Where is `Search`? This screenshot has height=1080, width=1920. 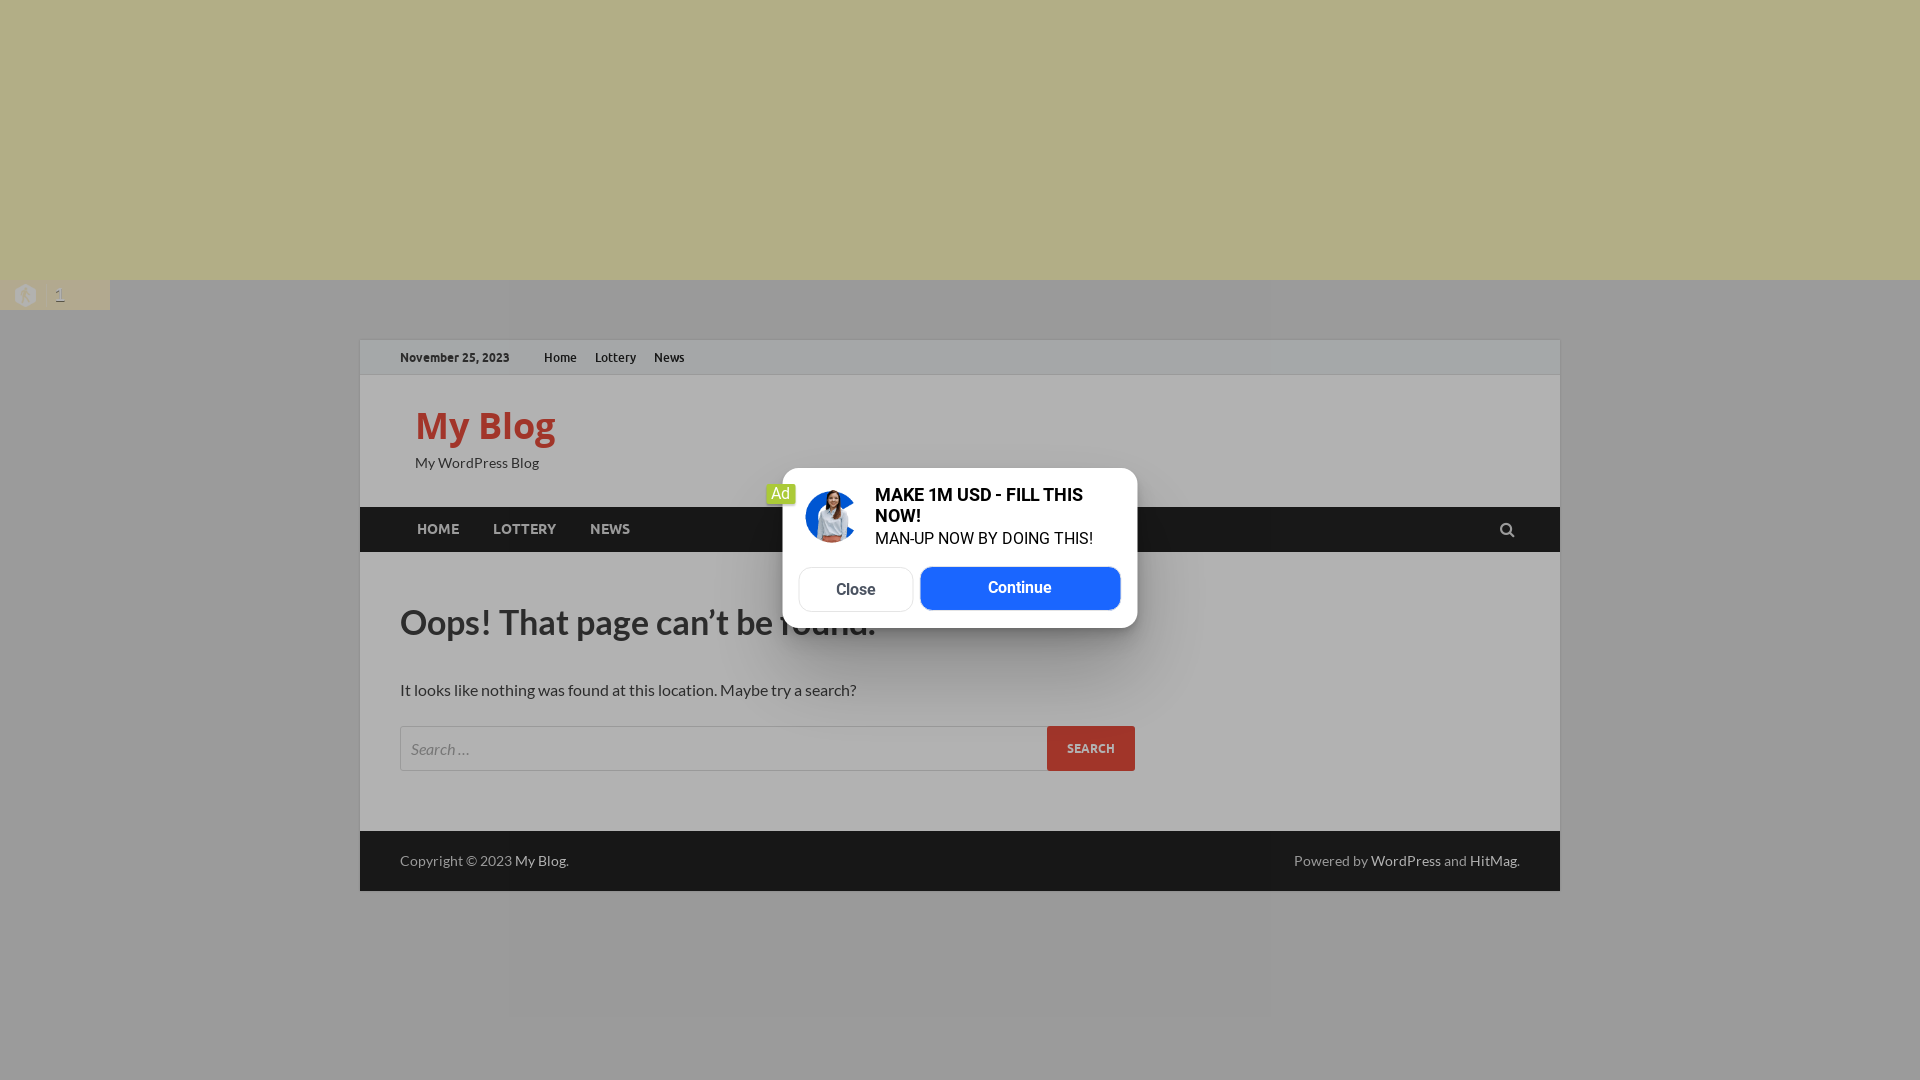 Search is located at coordinates (1091, 748).